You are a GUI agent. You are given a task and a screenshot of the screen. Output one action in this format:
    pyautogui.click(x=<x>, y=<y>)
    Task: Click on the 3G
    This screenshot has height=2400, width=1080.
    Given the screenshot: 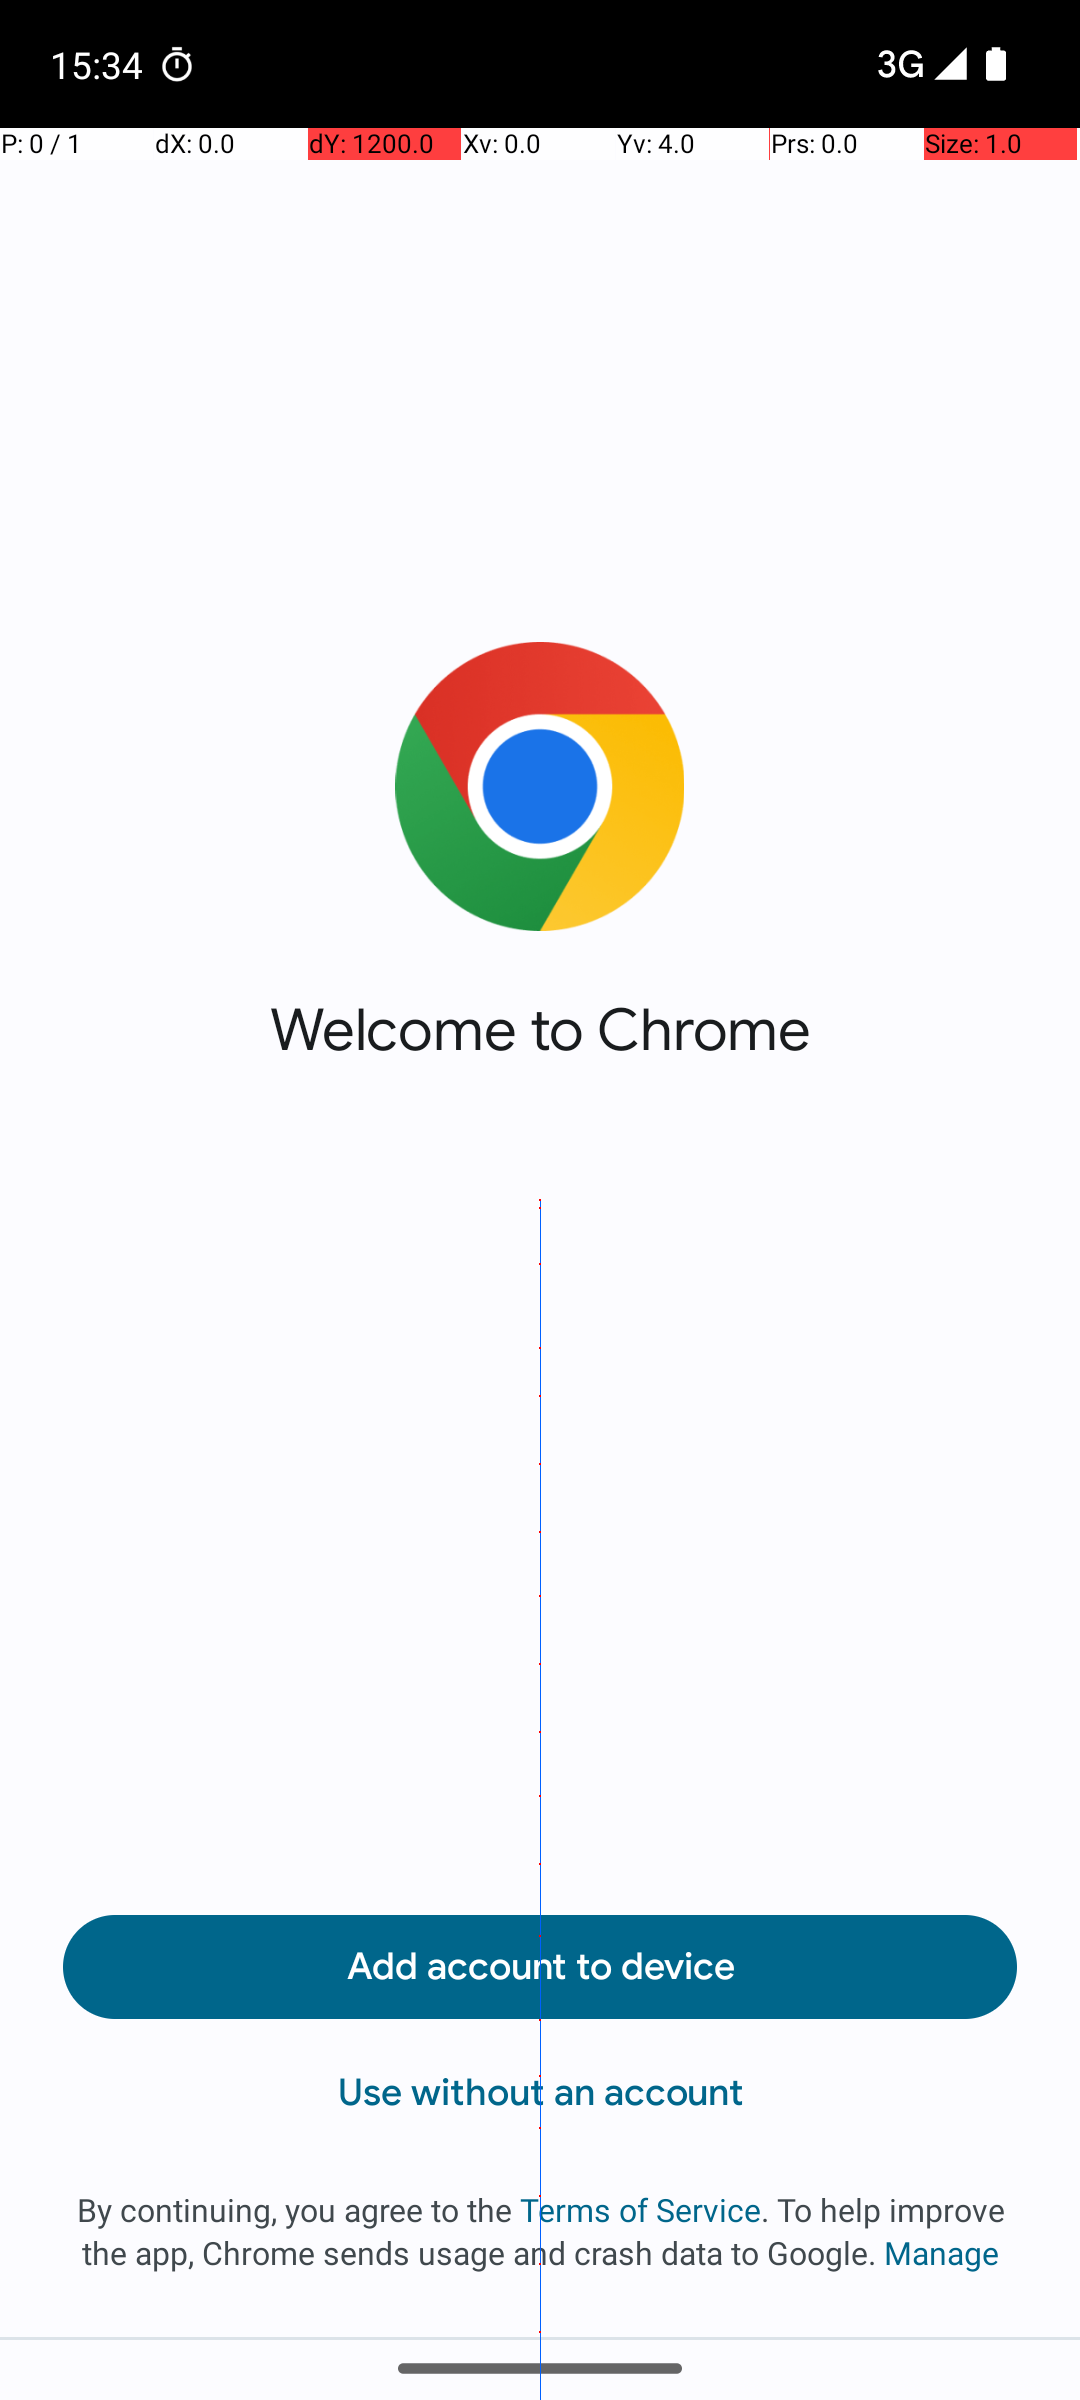 What is the action you would take?
    pyautogui.click(x=898, y=64)
    